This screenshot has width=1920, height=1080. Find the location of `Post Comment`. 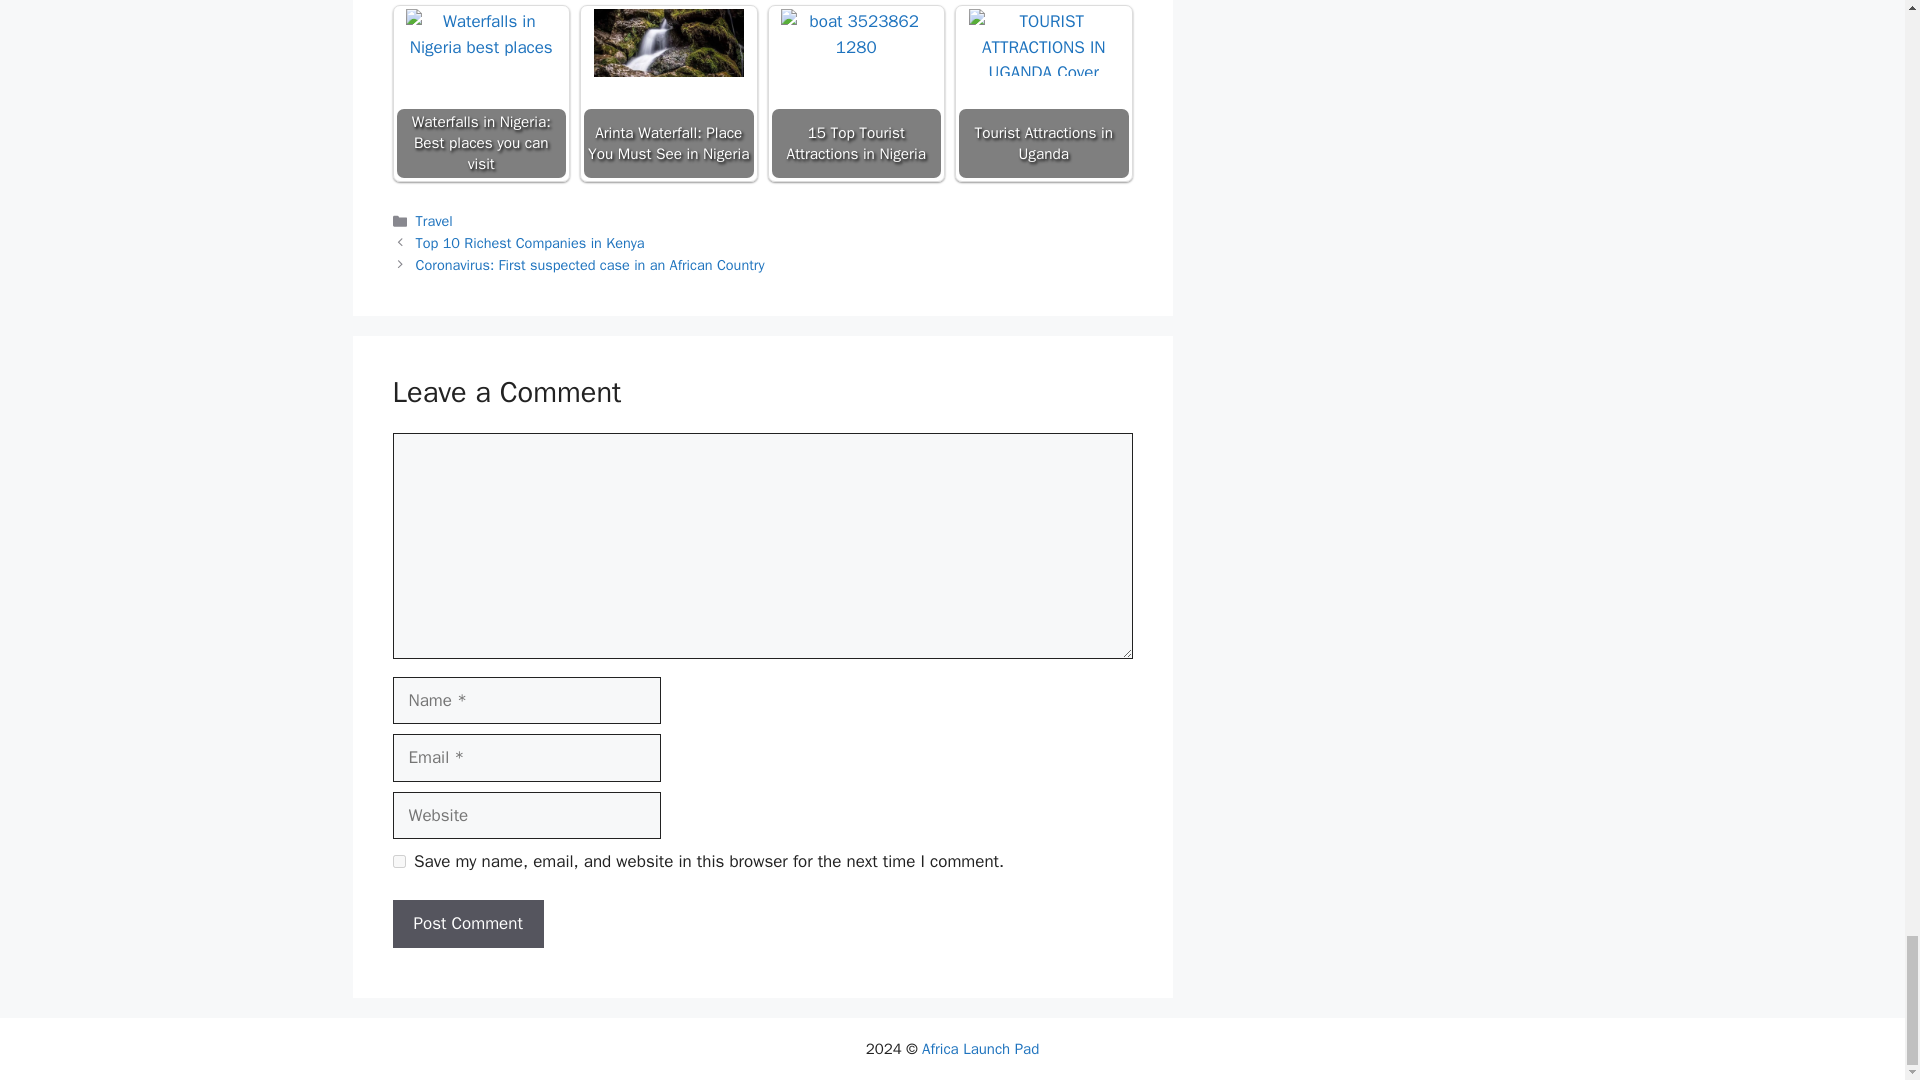

Post Comment is located at coordinates (467, 924).